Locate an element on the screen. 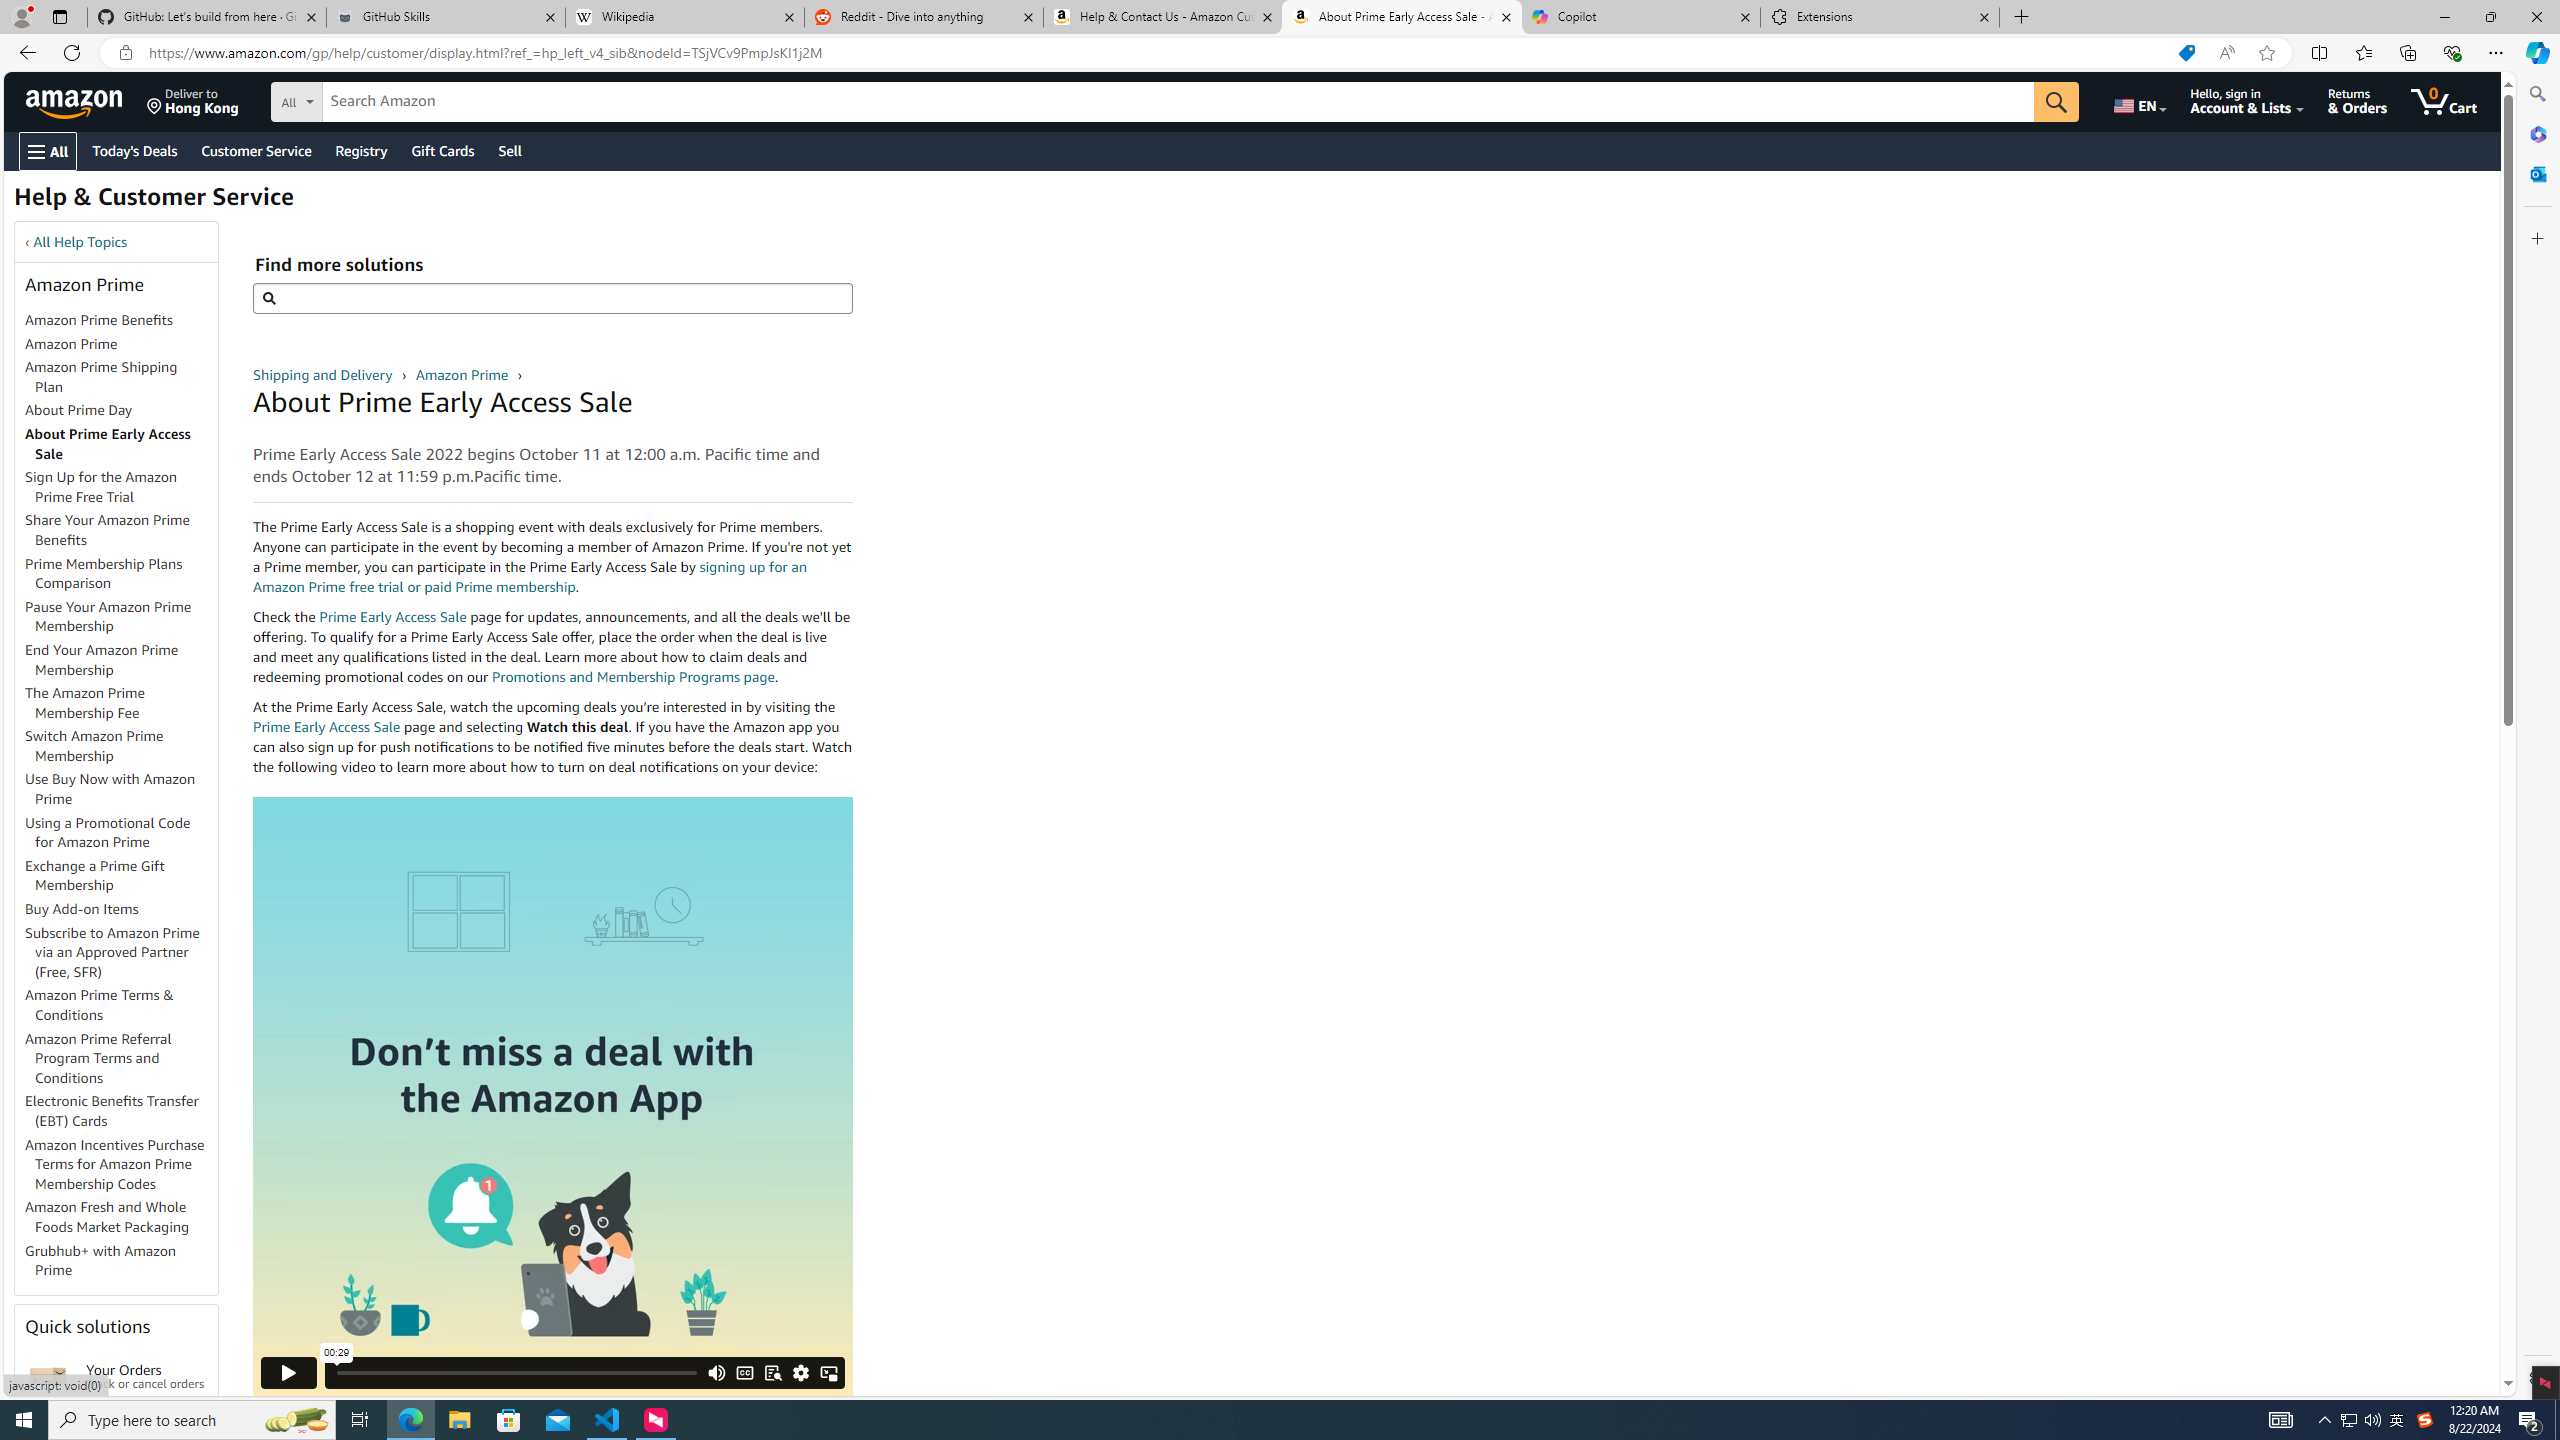  Amazon Prime  is located at coordinates (463, 374).